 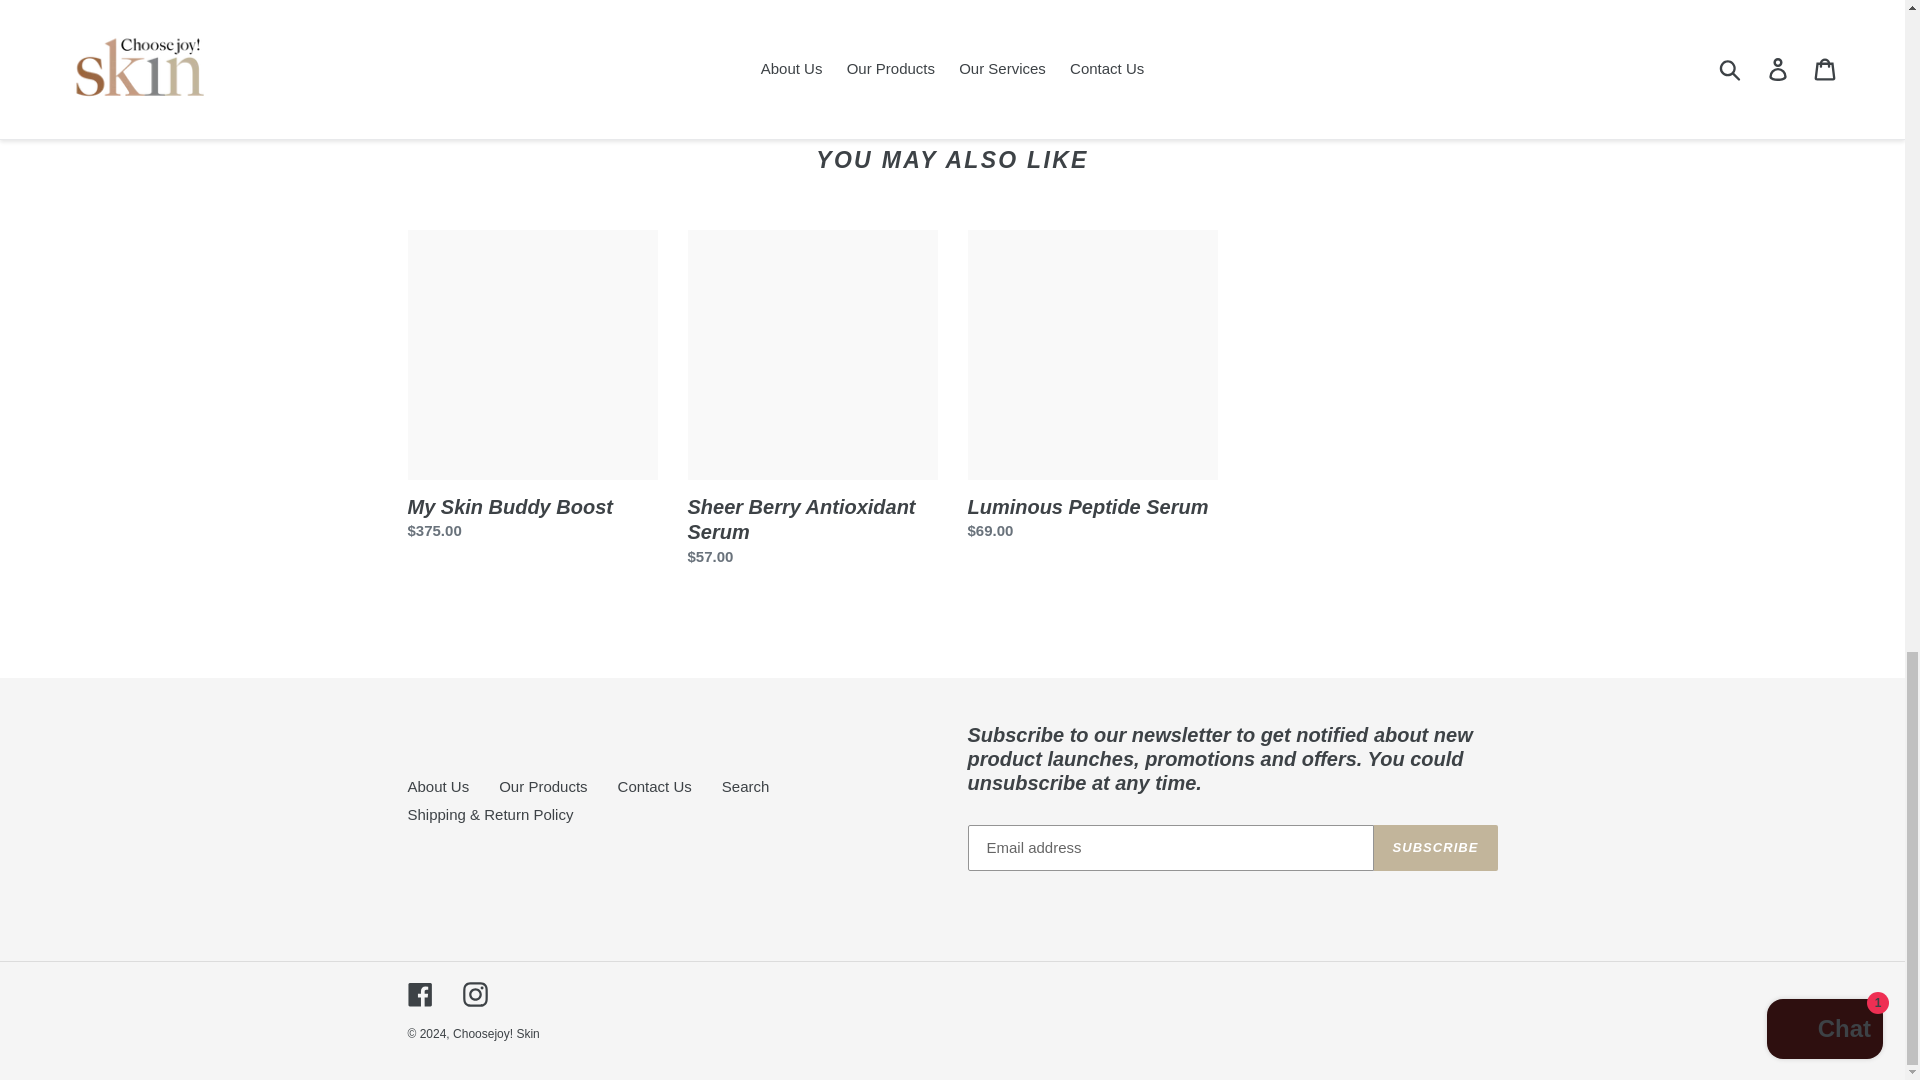 I want to click on Instagram, so click(x=654, y=786).